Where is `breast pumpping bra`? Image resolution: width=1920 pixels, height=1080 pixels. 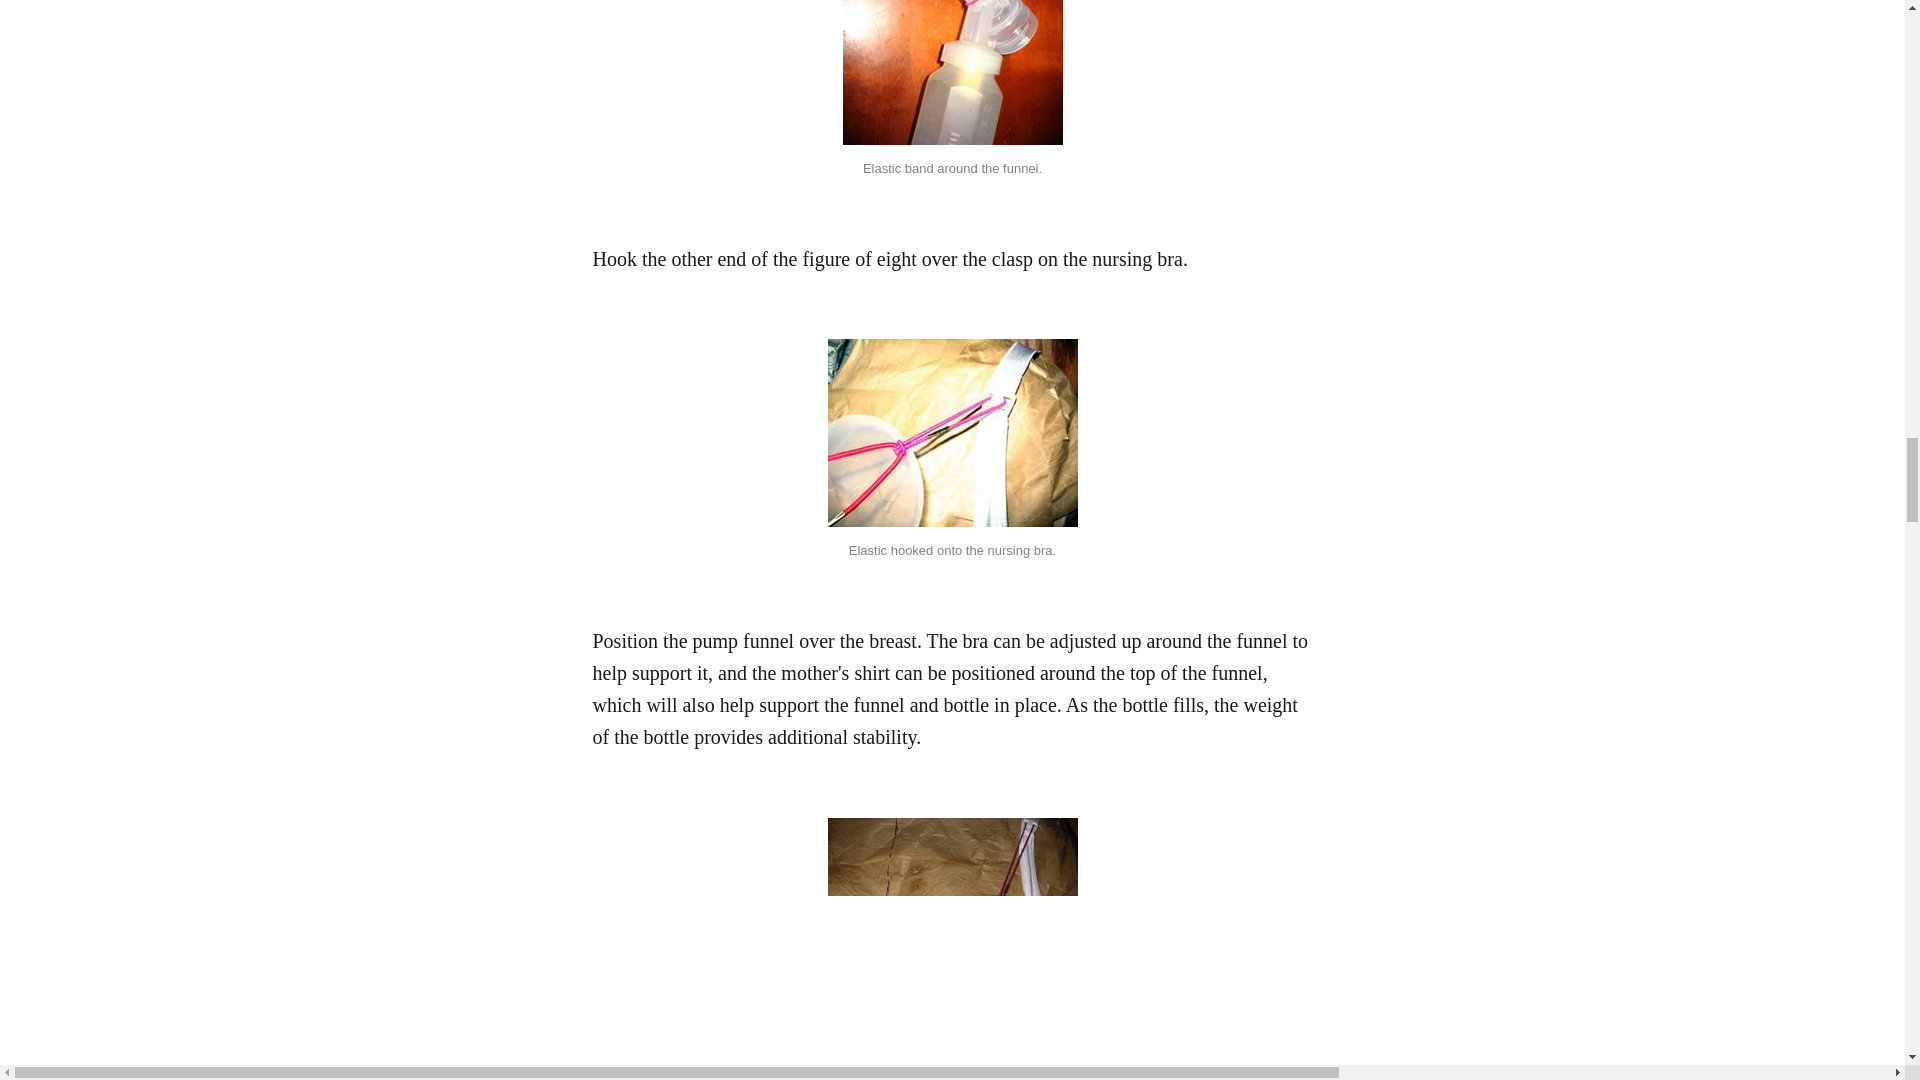 breast pumpping bra is located at coordinates (952, 948).